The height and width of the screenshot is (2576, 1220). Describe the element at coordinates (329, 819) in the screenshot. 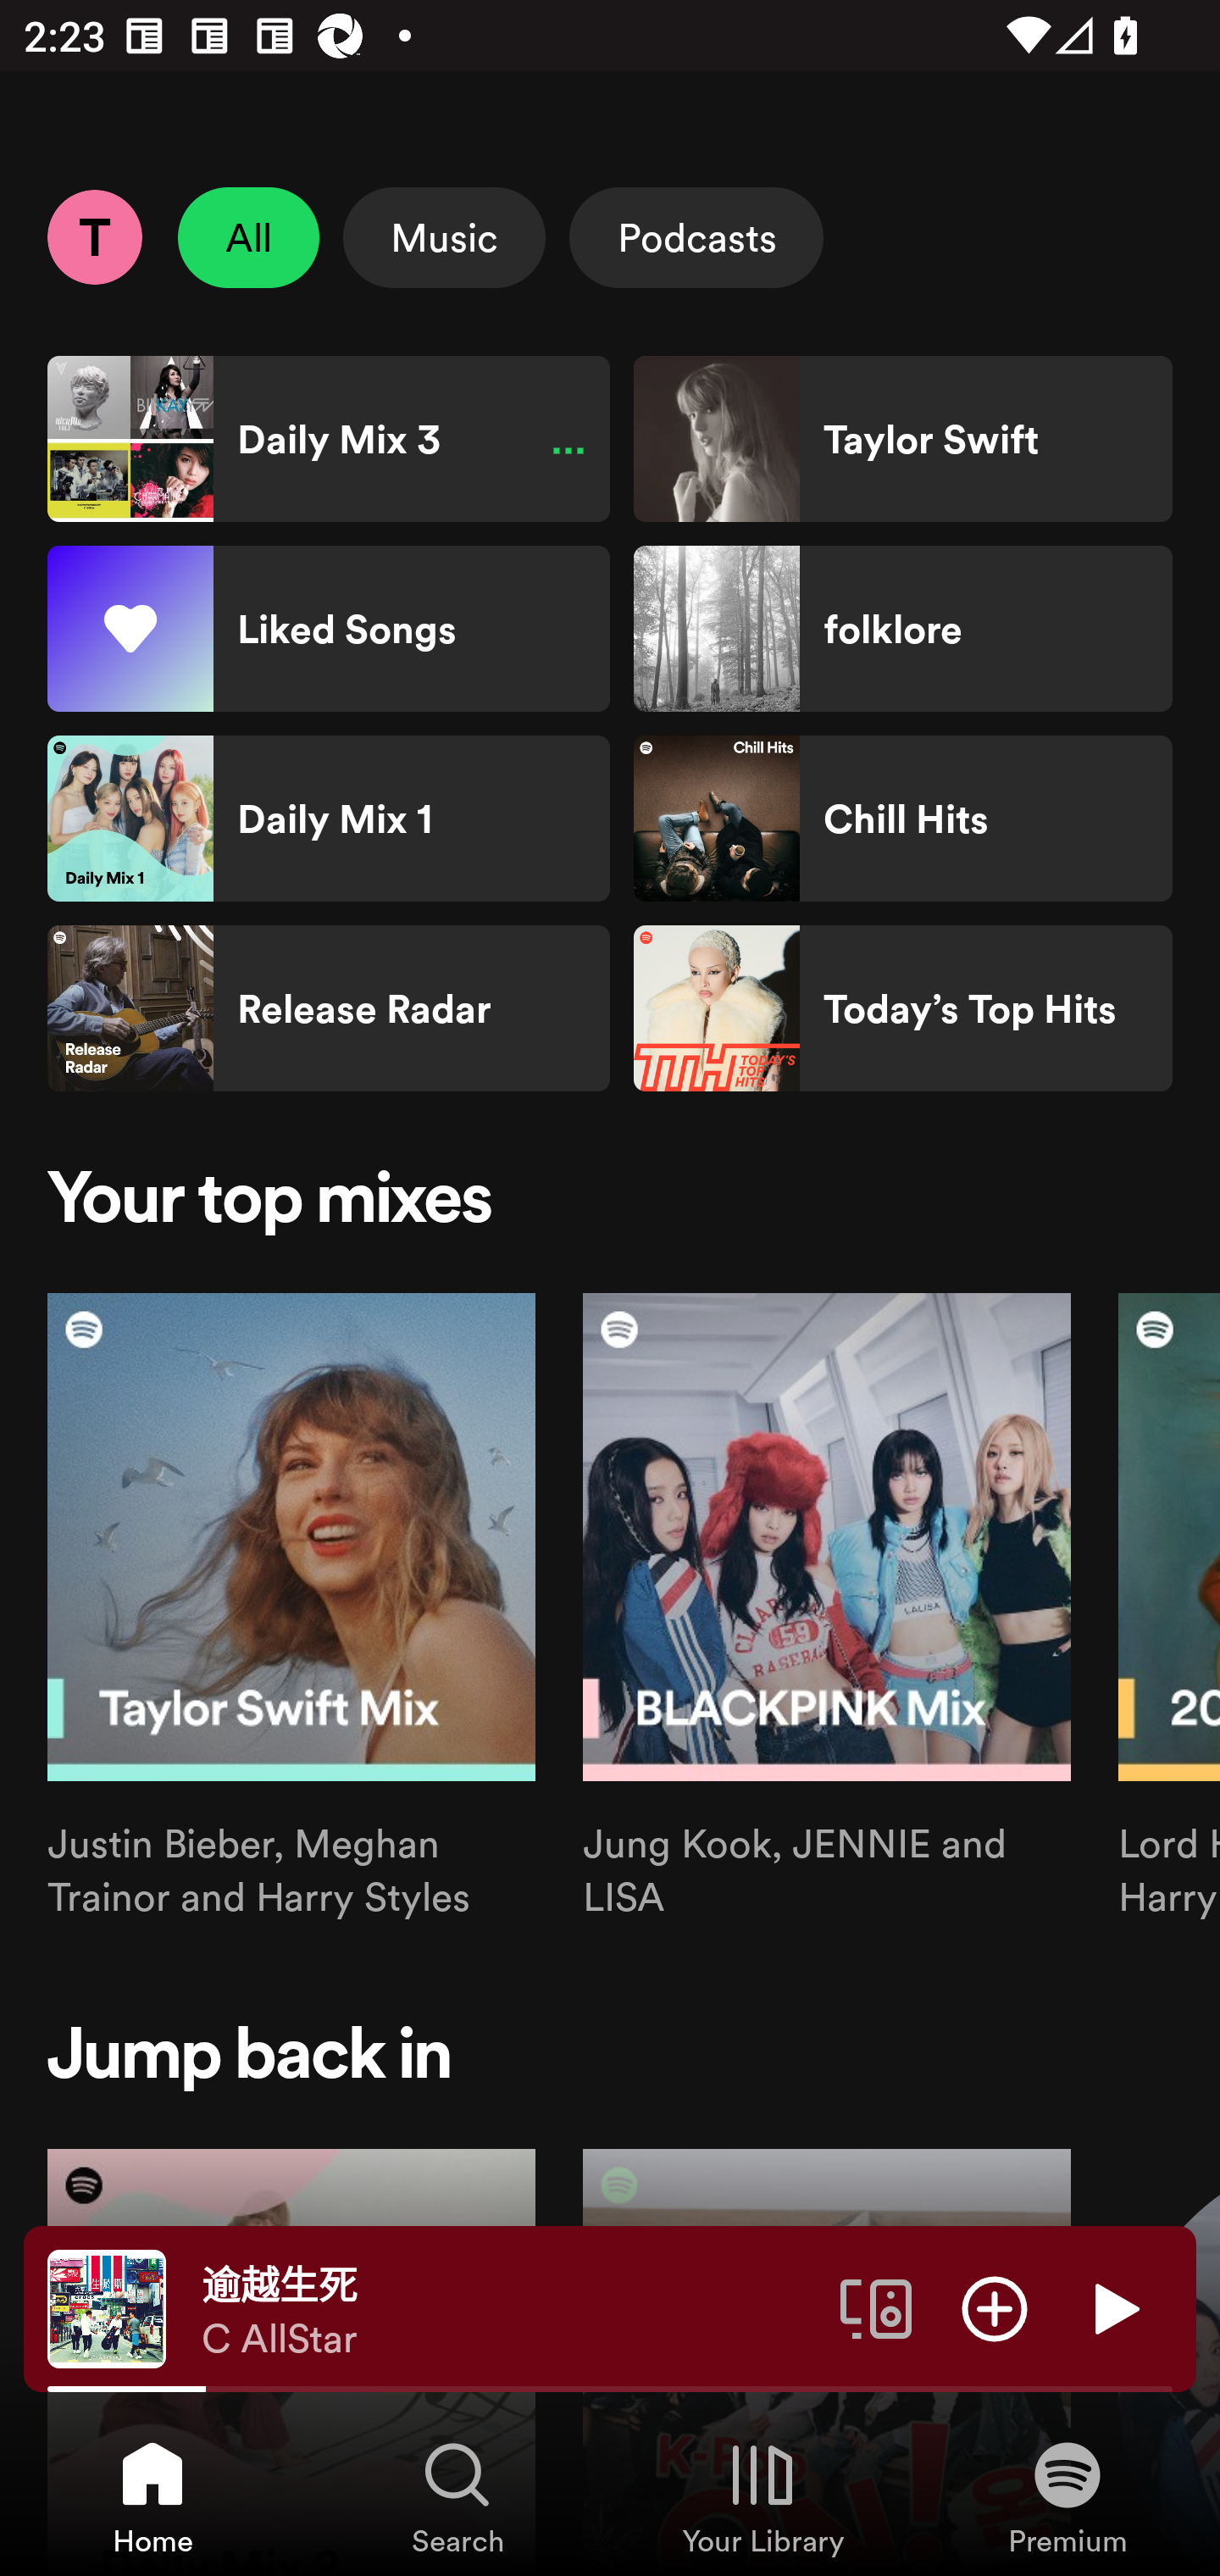

I see `Daily Mix 1 Shortcut Daily Mix 1` at that location.